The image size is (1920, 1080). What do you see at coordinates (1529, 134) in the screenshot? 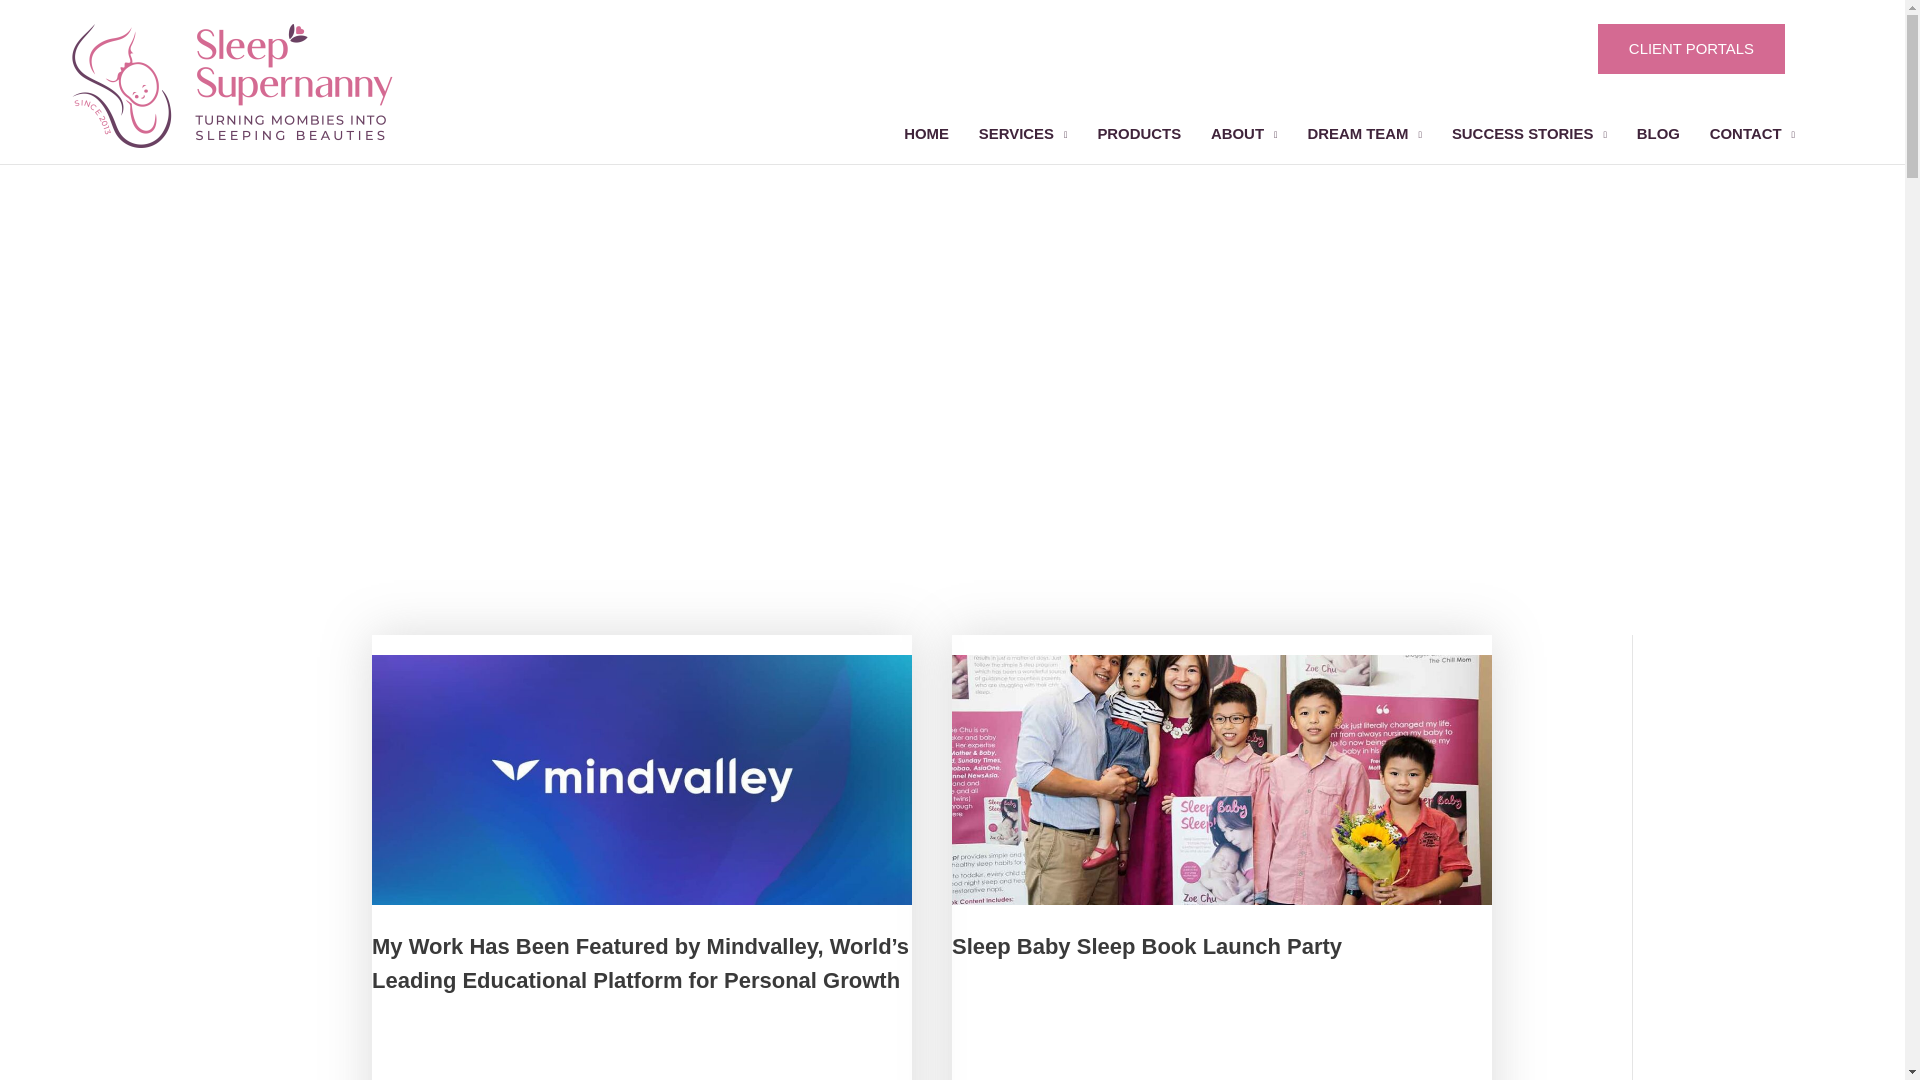
I see `SUCCESS STORIES` at bounding box center [1529, 134].